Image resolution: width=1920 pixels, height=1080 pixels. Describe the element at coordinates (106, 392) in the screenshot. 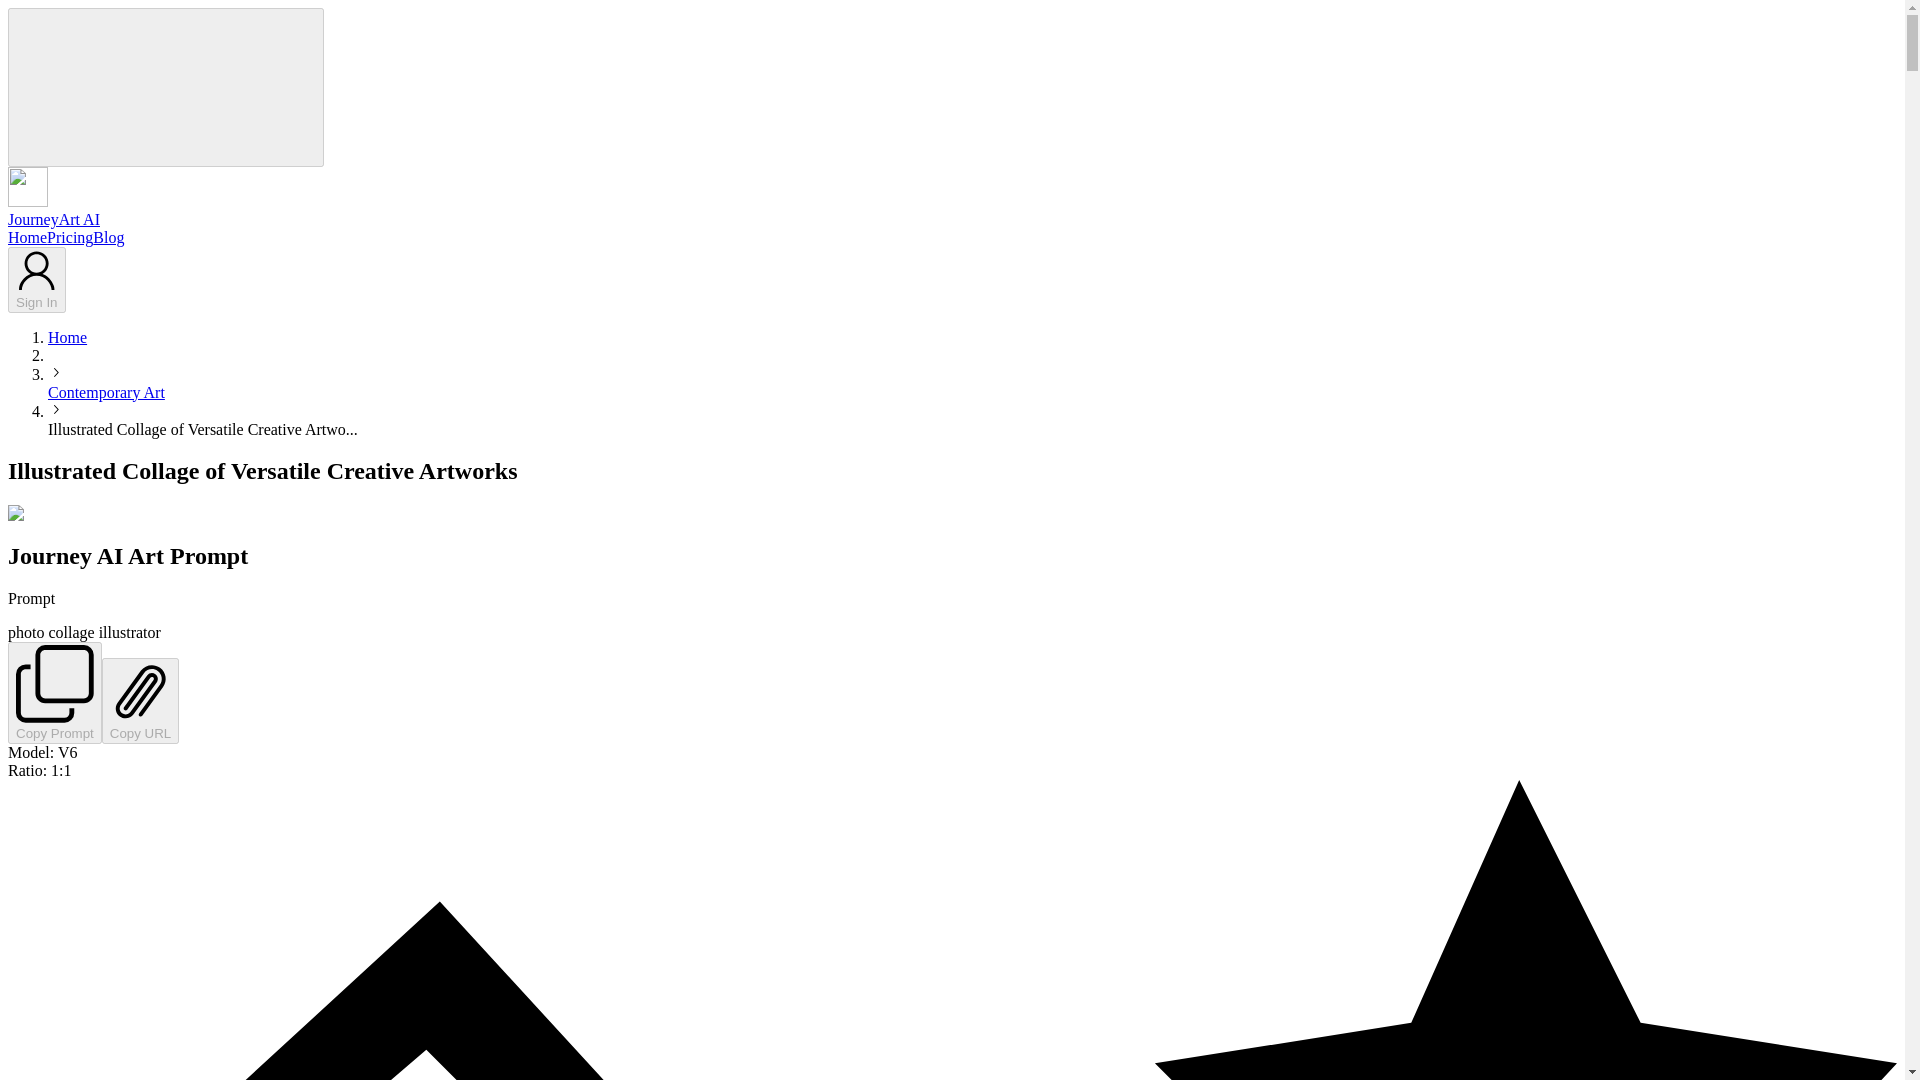

I see `Contemporary Art` at that location.